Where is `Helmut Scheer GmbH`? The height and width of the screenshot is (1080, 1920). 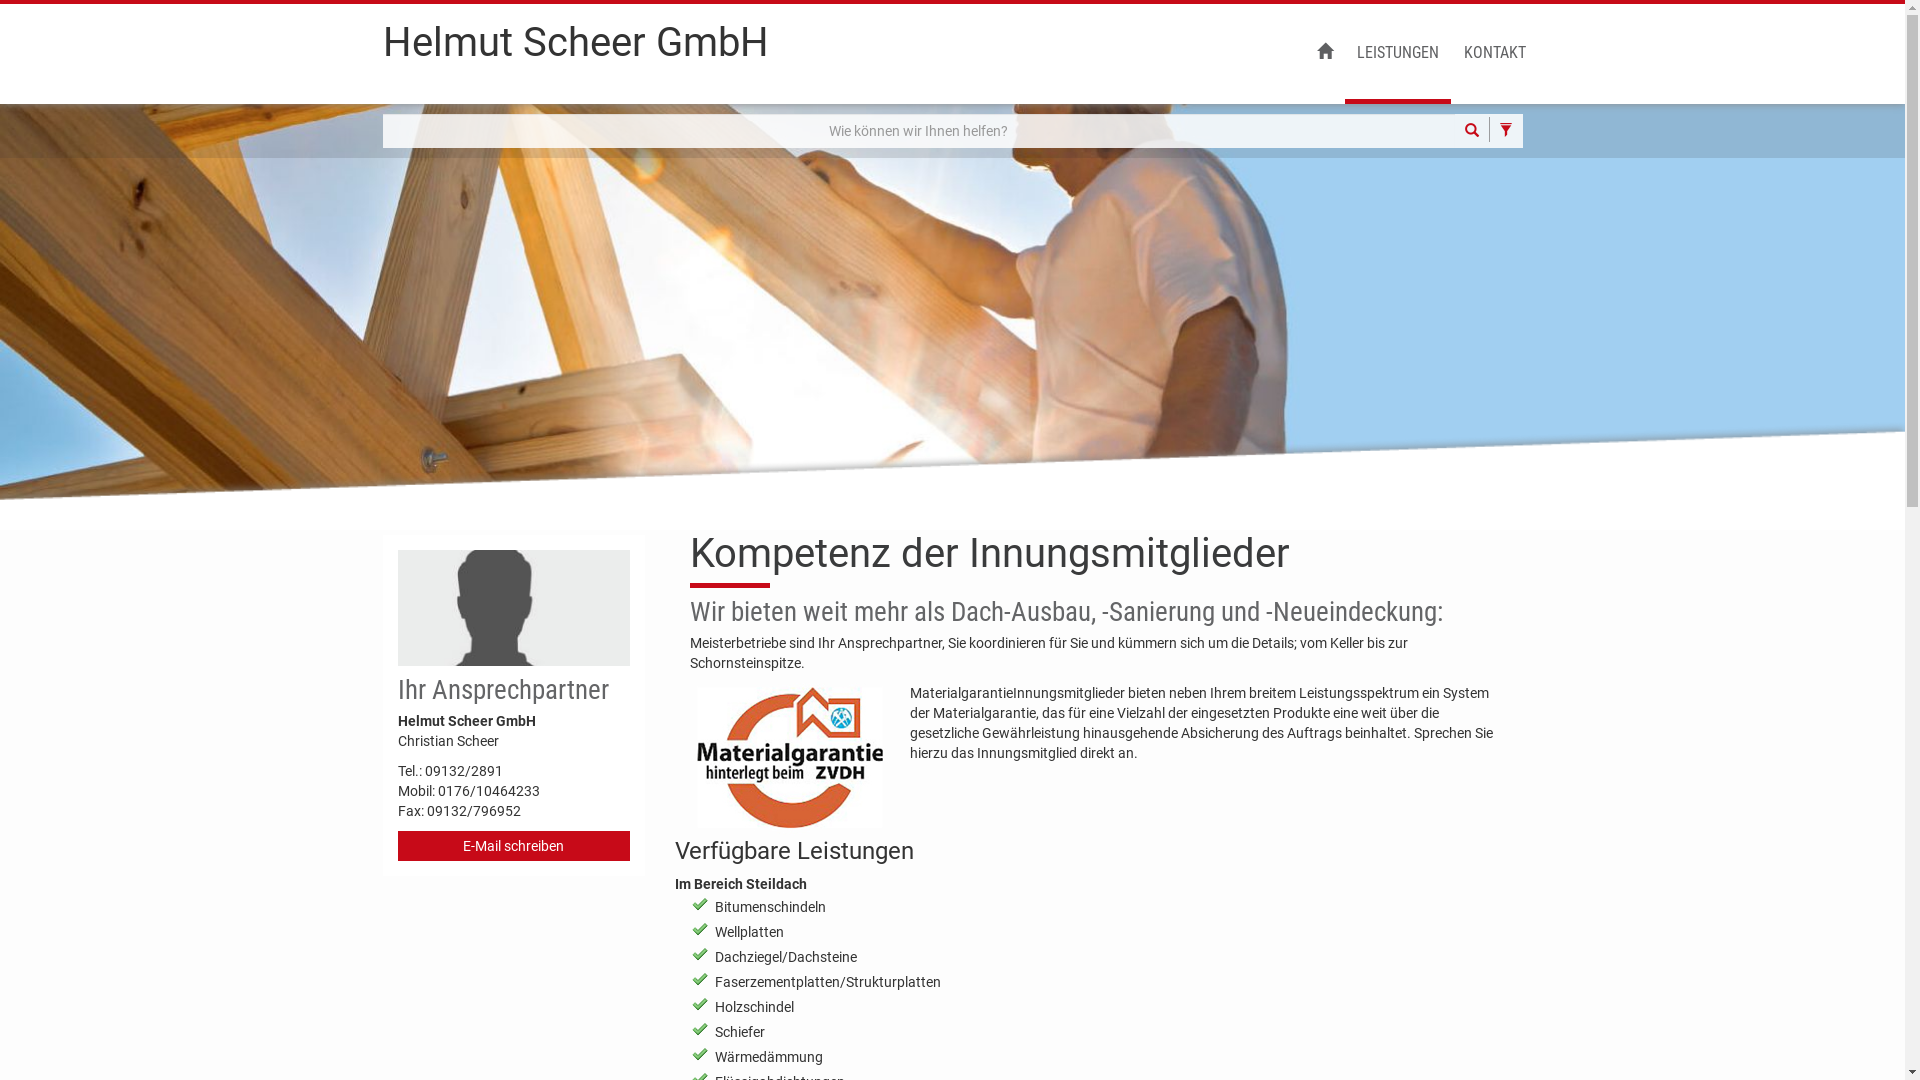
Helmut Scheer GmbH is located at coordinates (575, 51).